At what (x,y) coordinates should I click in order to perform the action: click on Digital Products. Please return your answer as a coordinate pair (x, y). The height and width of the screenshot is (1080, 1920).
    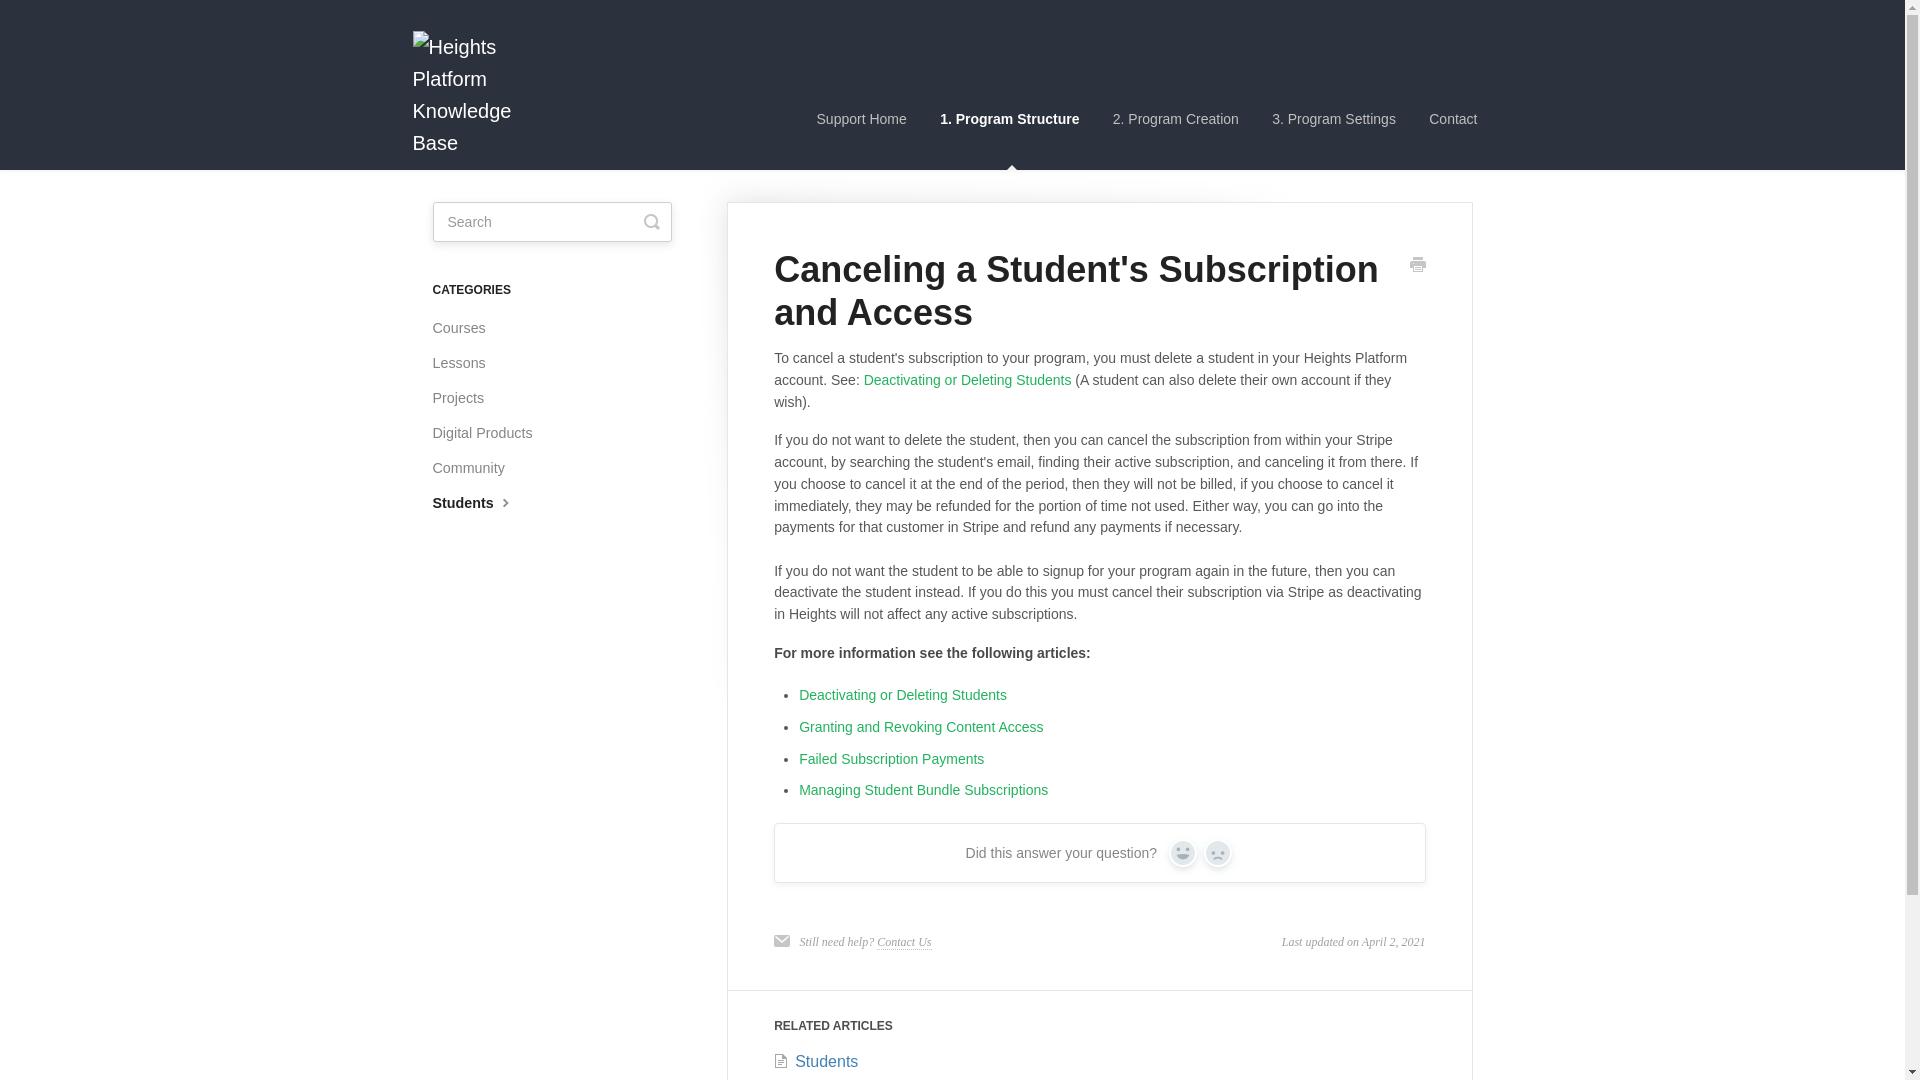
    Looking at the image, I should click on (490, 432).